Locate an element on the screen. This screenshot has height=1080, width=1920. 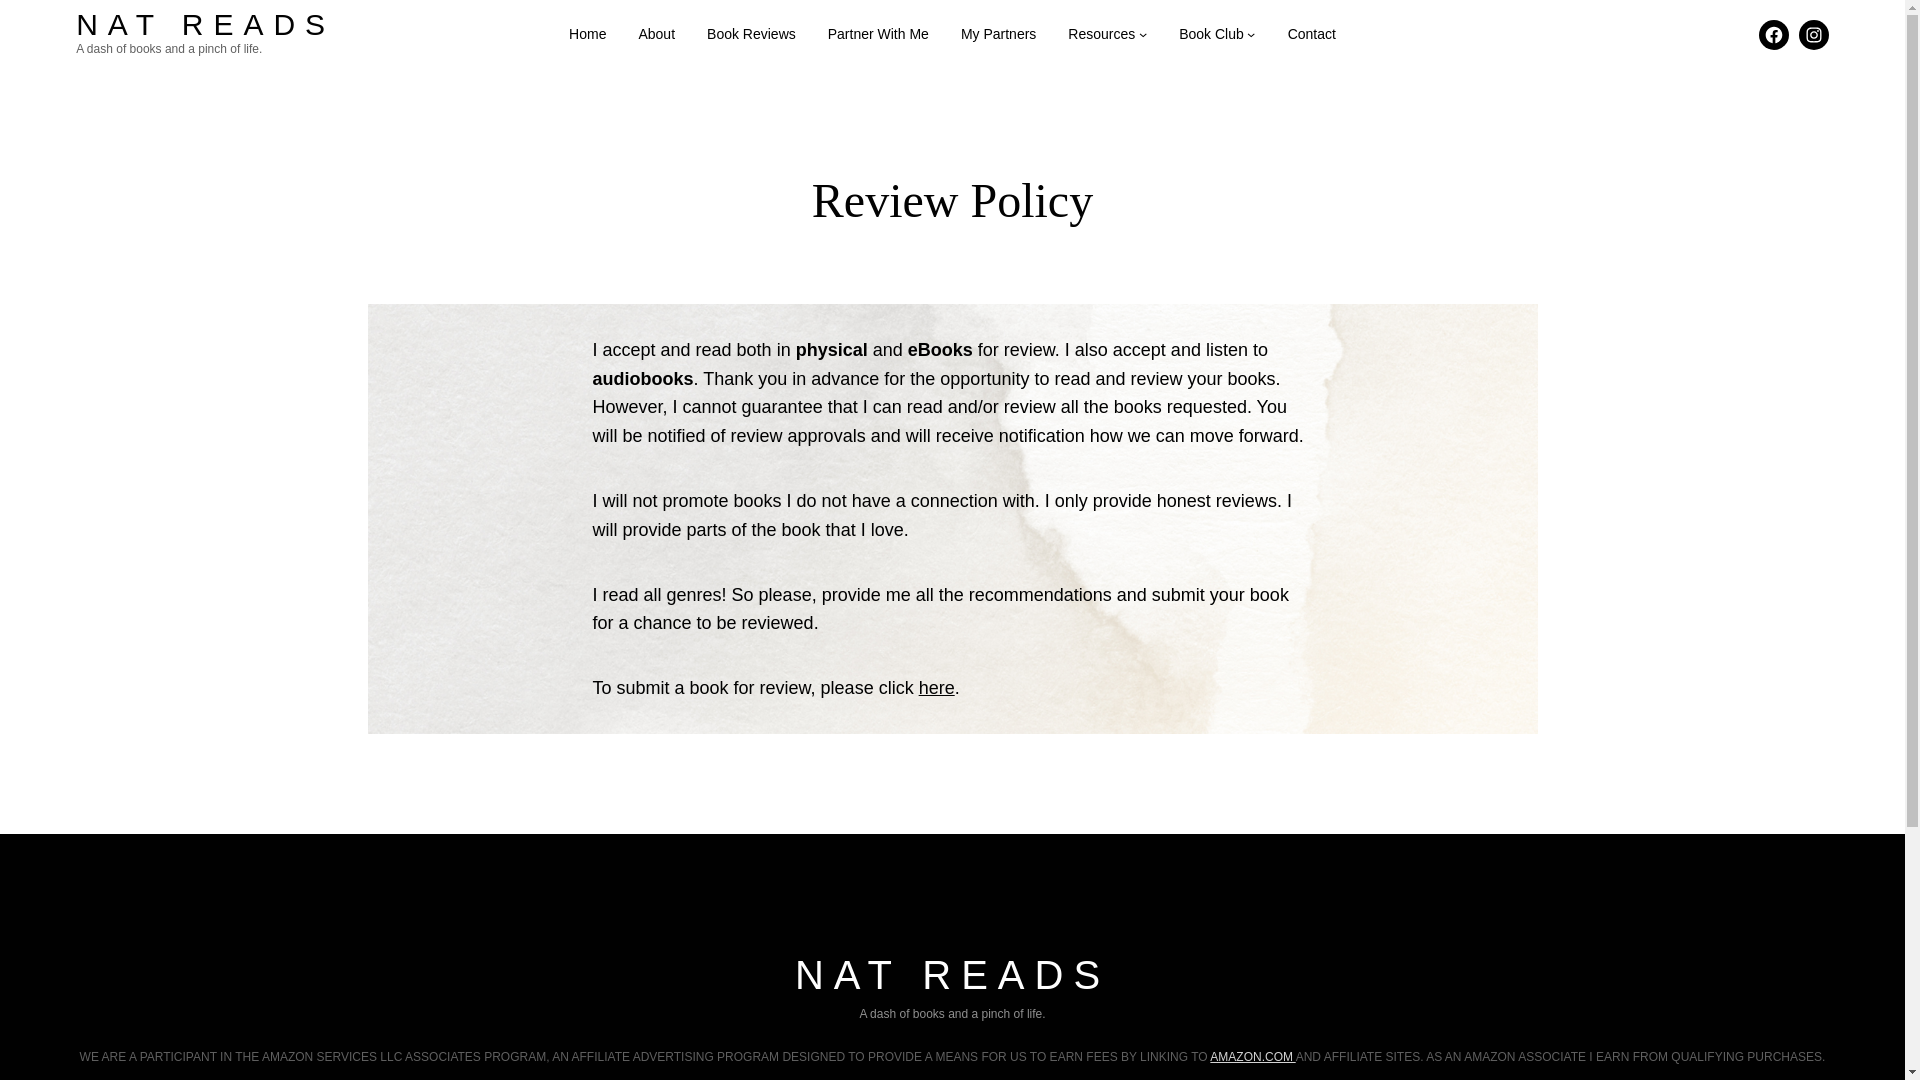
About is located at coordinates (656, 34).